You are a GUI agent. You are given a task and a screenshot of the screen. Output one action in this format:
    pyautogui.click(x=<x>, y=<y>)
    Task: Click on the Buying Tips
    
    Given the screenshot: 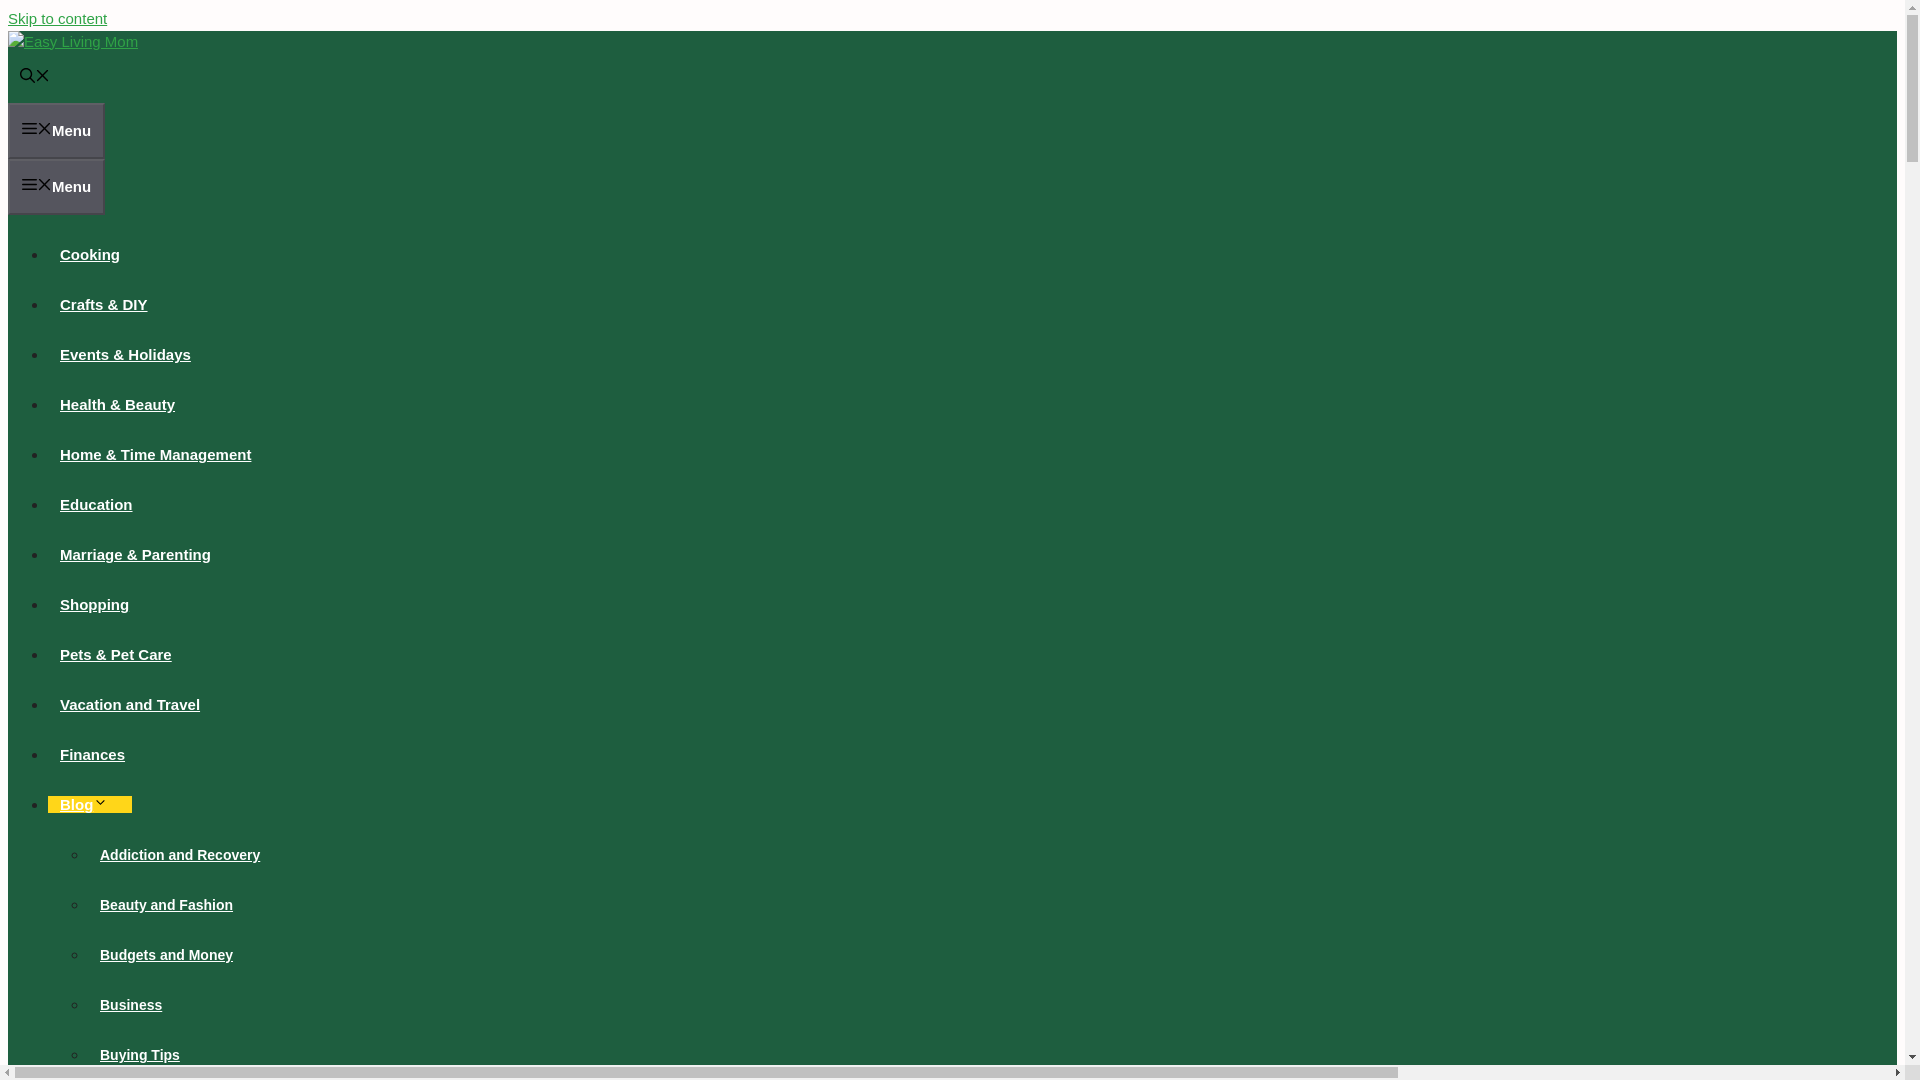 What is the action you would take?
    pyautogui.click(x=140, y=1054)
    